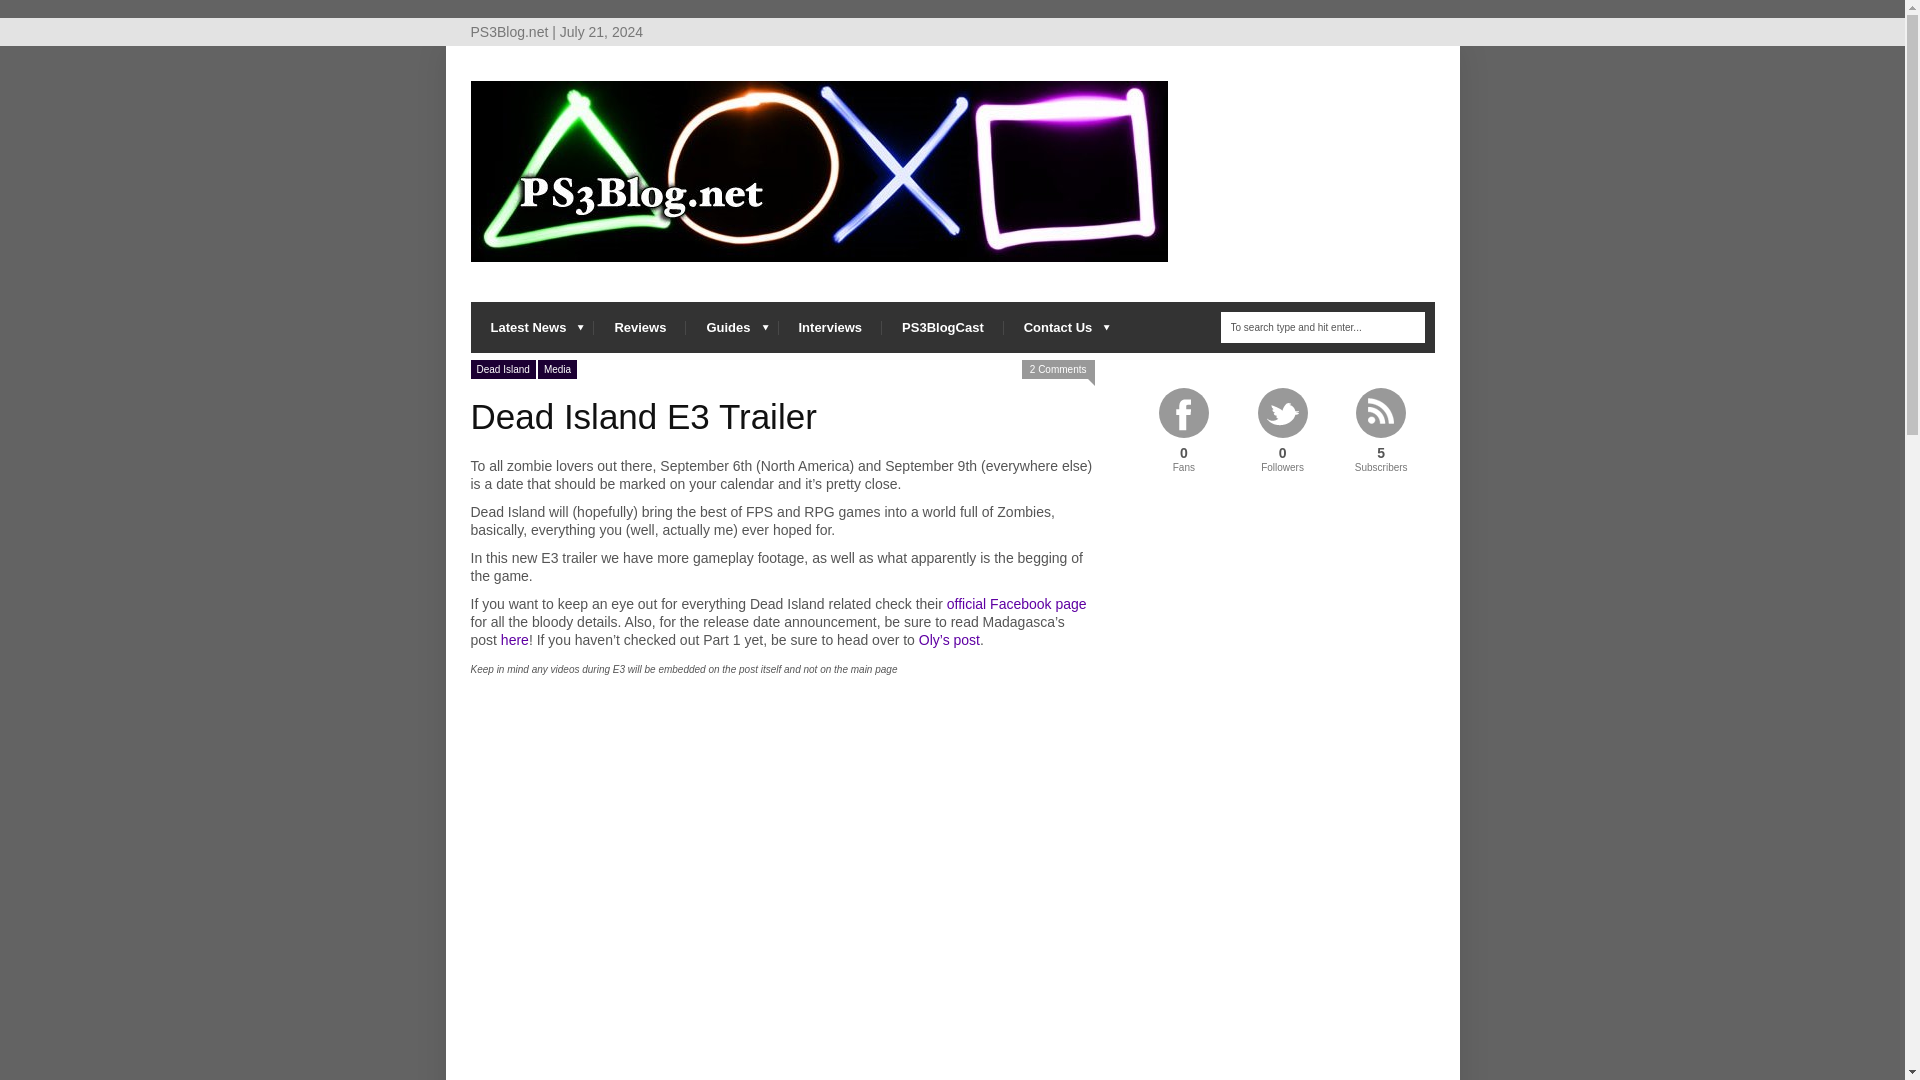  I want to click on here, so click(515, 640).